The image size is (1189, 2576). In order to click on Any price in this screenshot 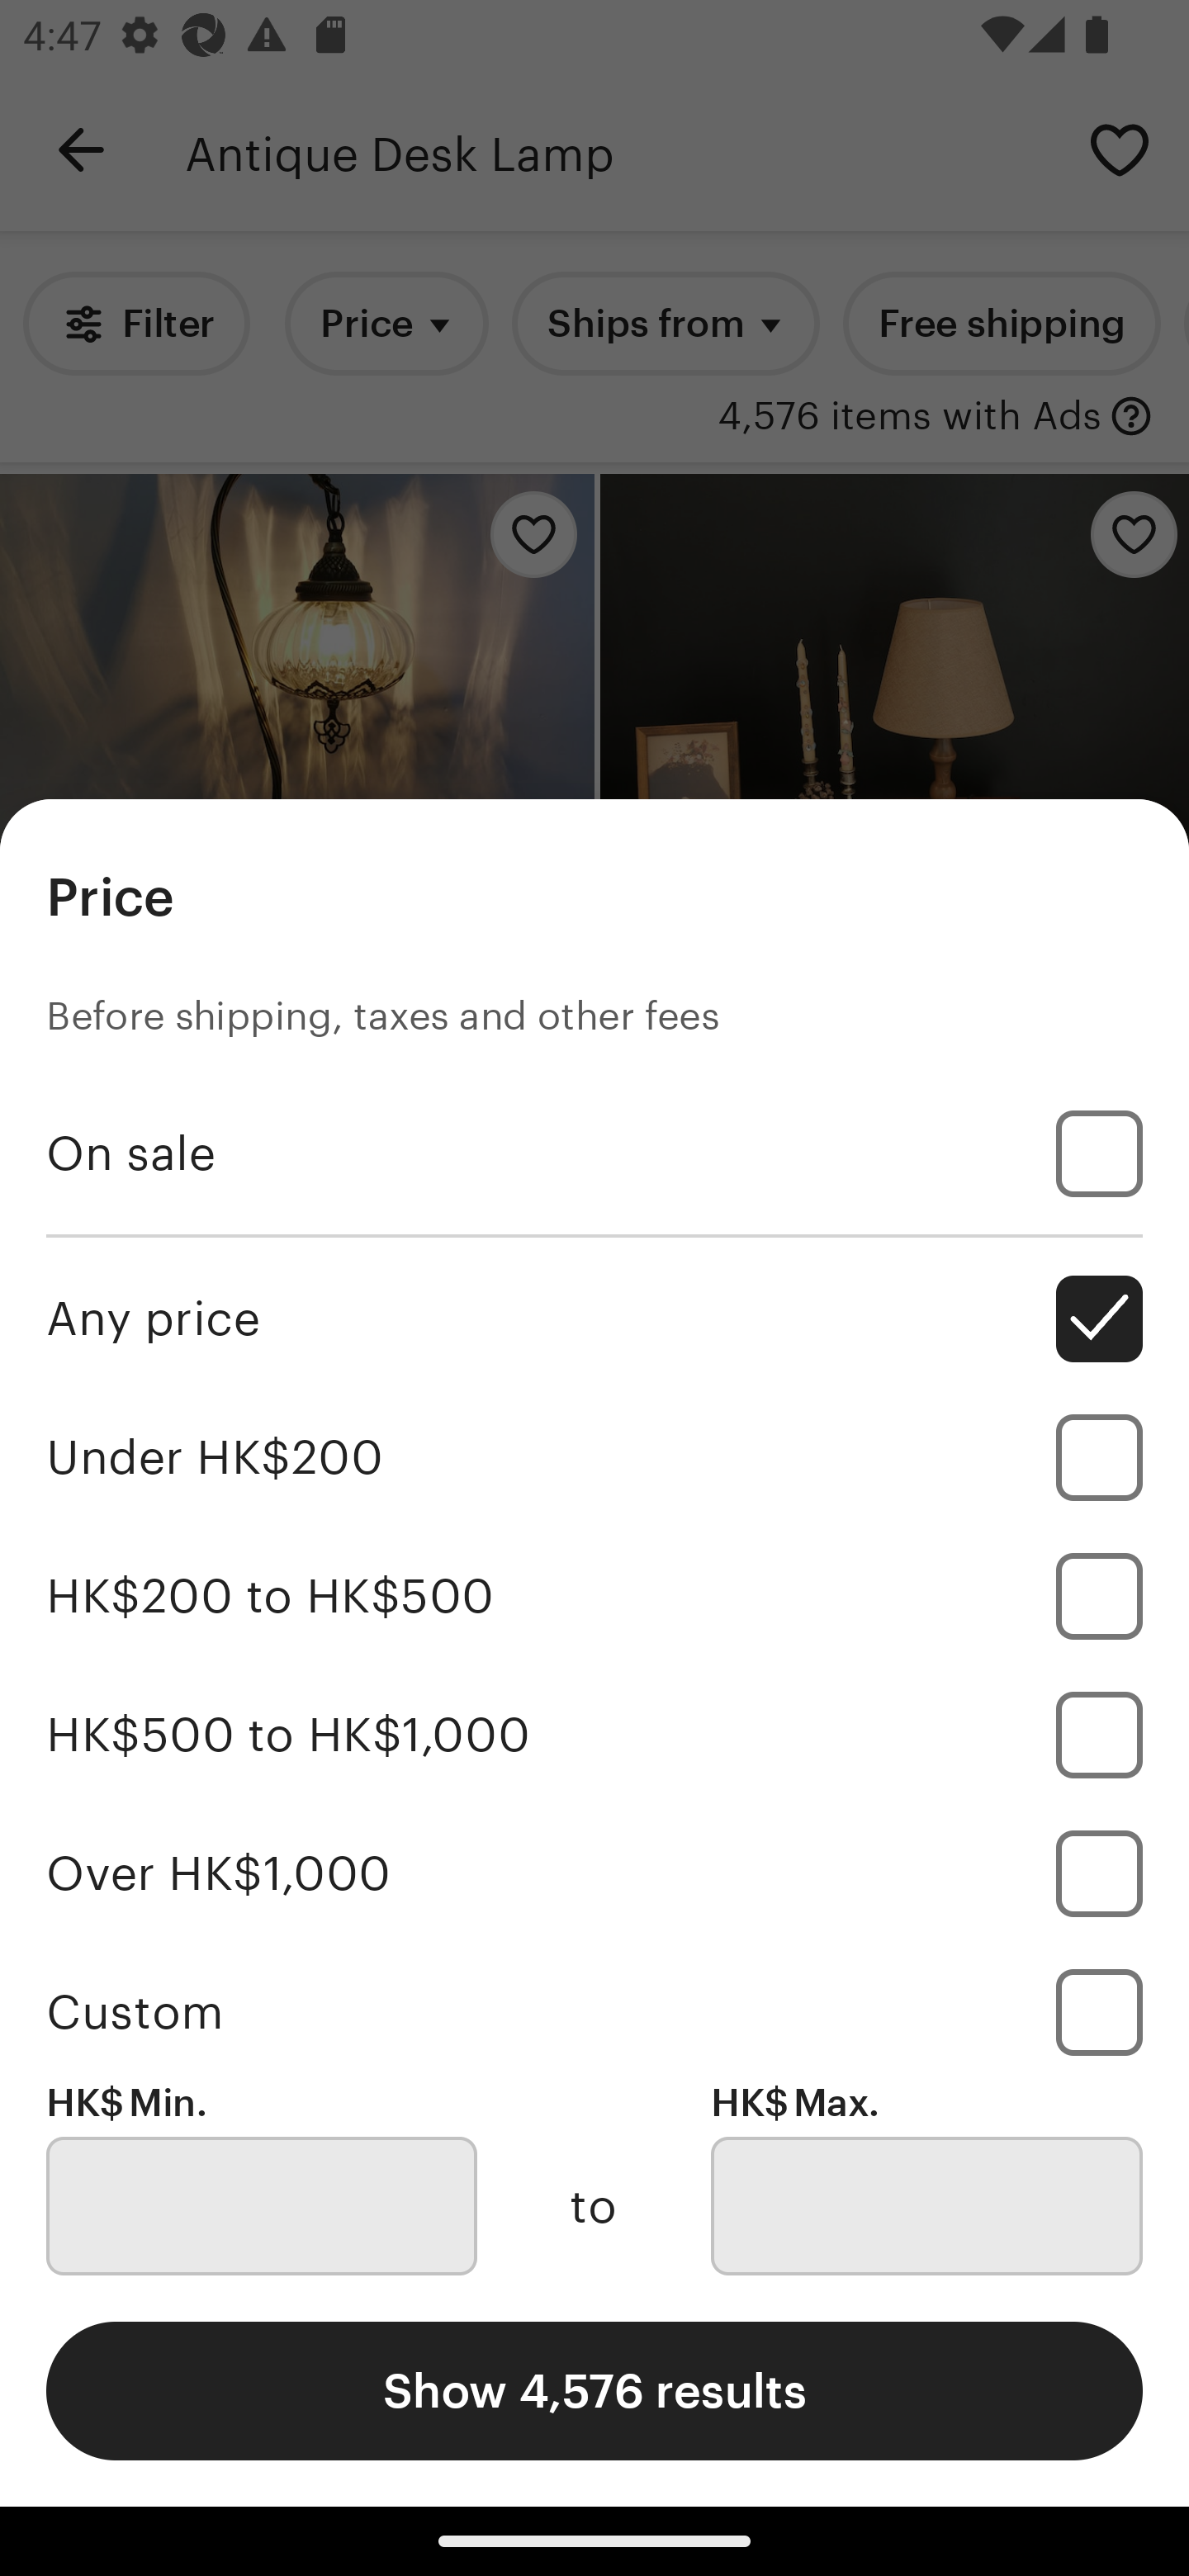, I will do `click(594, 1319)`.